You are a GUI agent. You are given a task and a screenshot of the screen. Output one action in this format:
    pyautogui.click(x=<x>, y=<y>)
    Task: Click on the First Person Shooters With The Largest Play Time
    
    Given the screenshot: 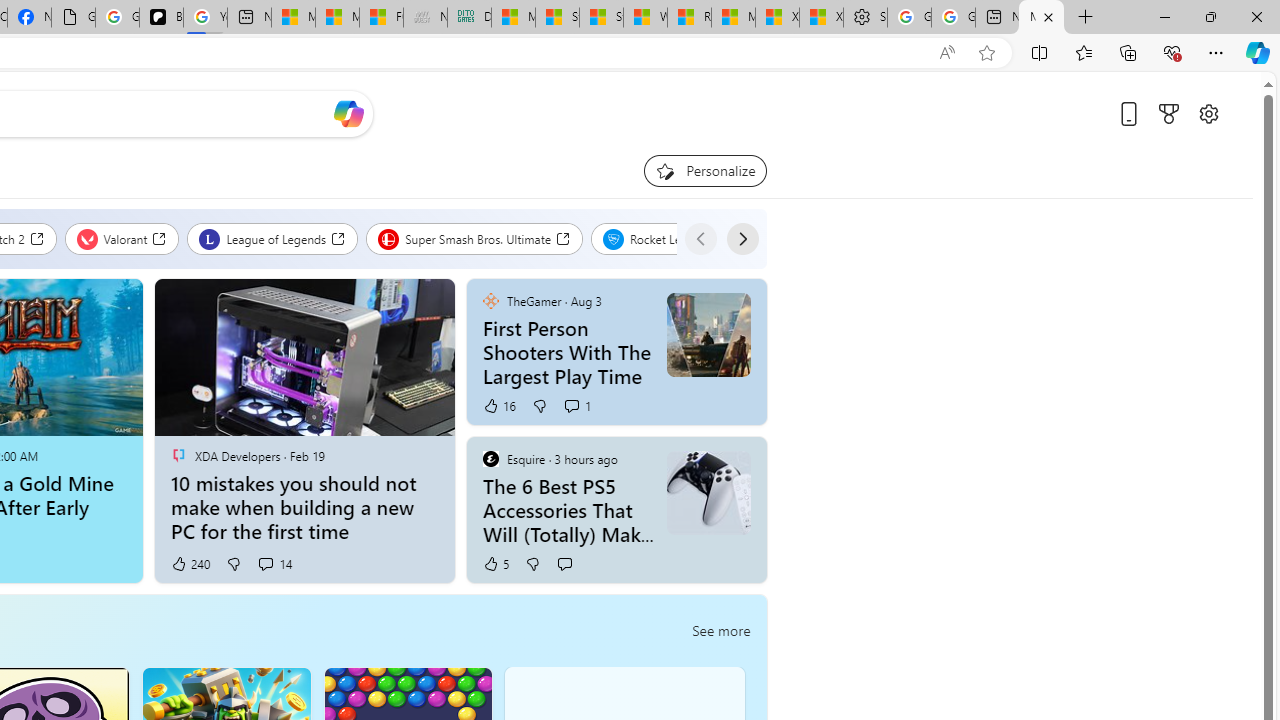 What is the action you would take?
    pyautogui.click(x=568, y=352)
    